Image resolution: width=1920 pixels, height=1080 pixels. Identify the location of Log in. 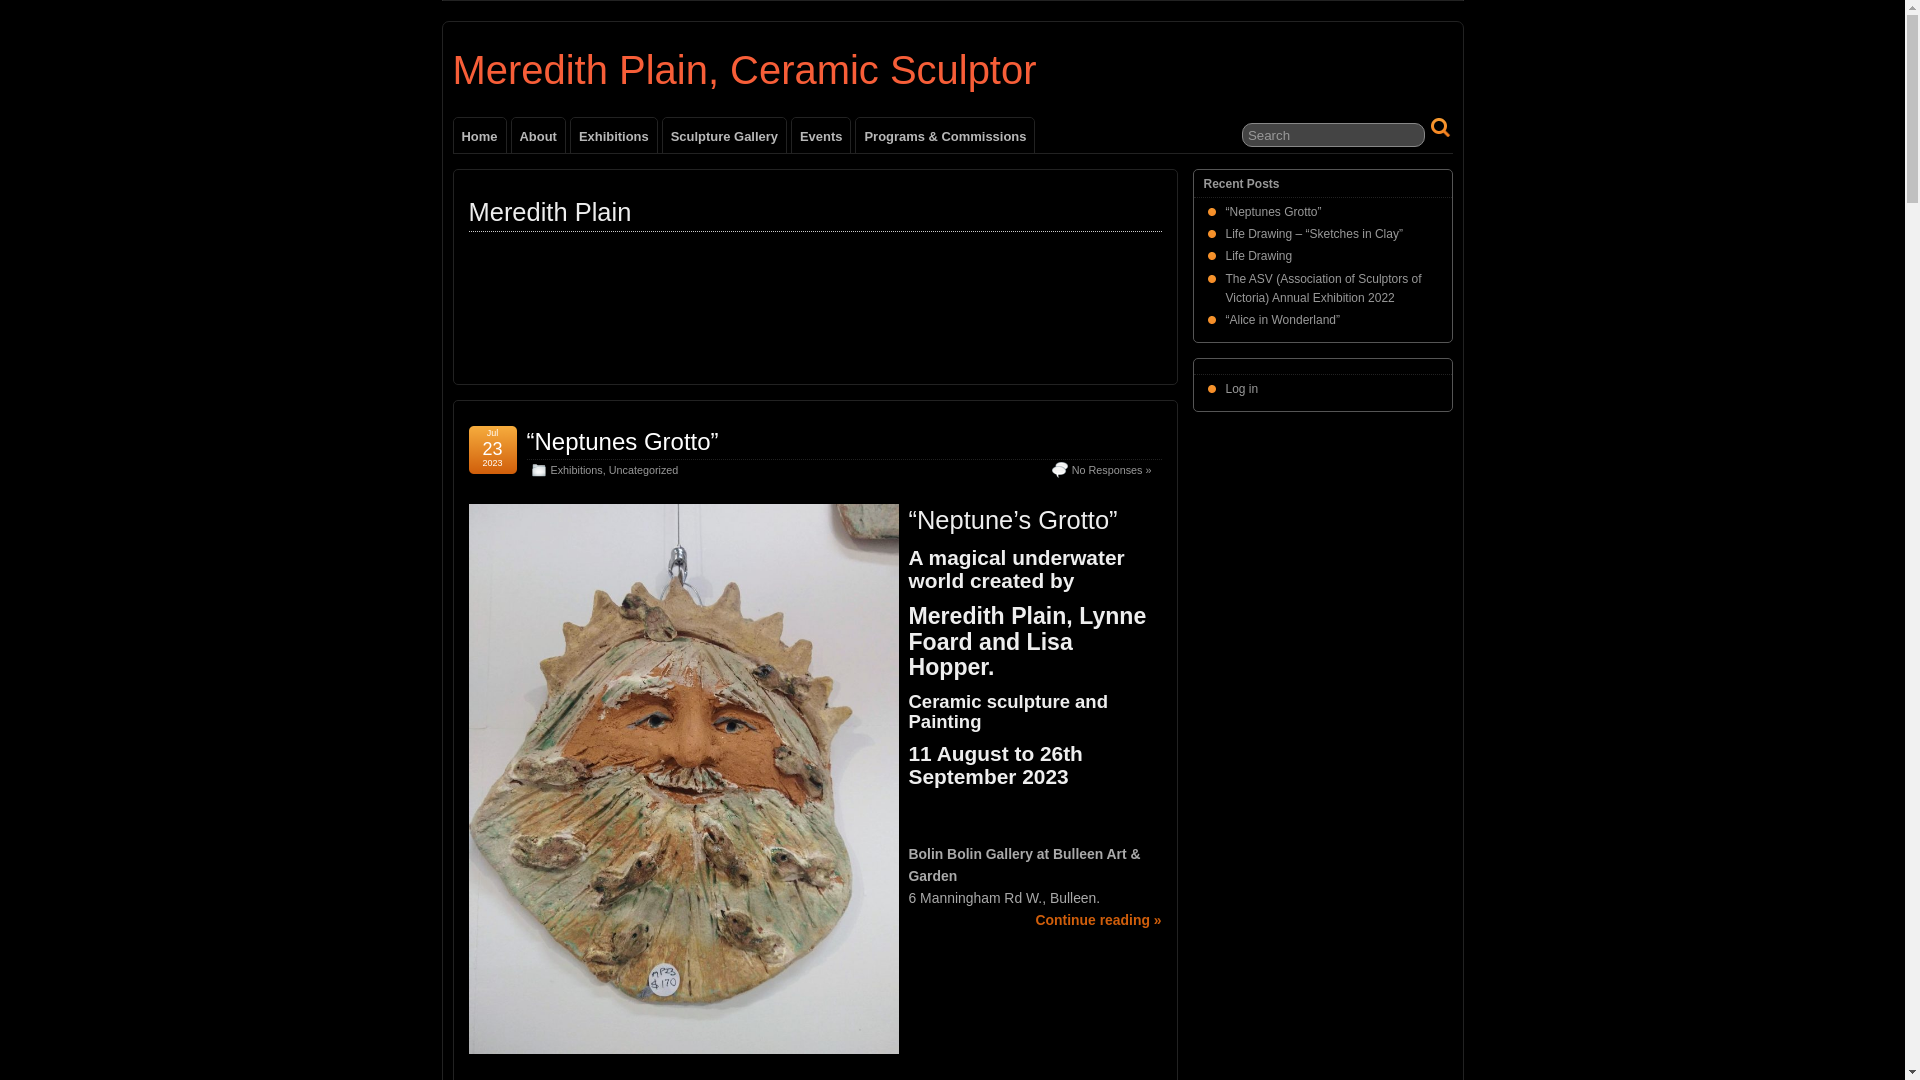
(1242, 389).